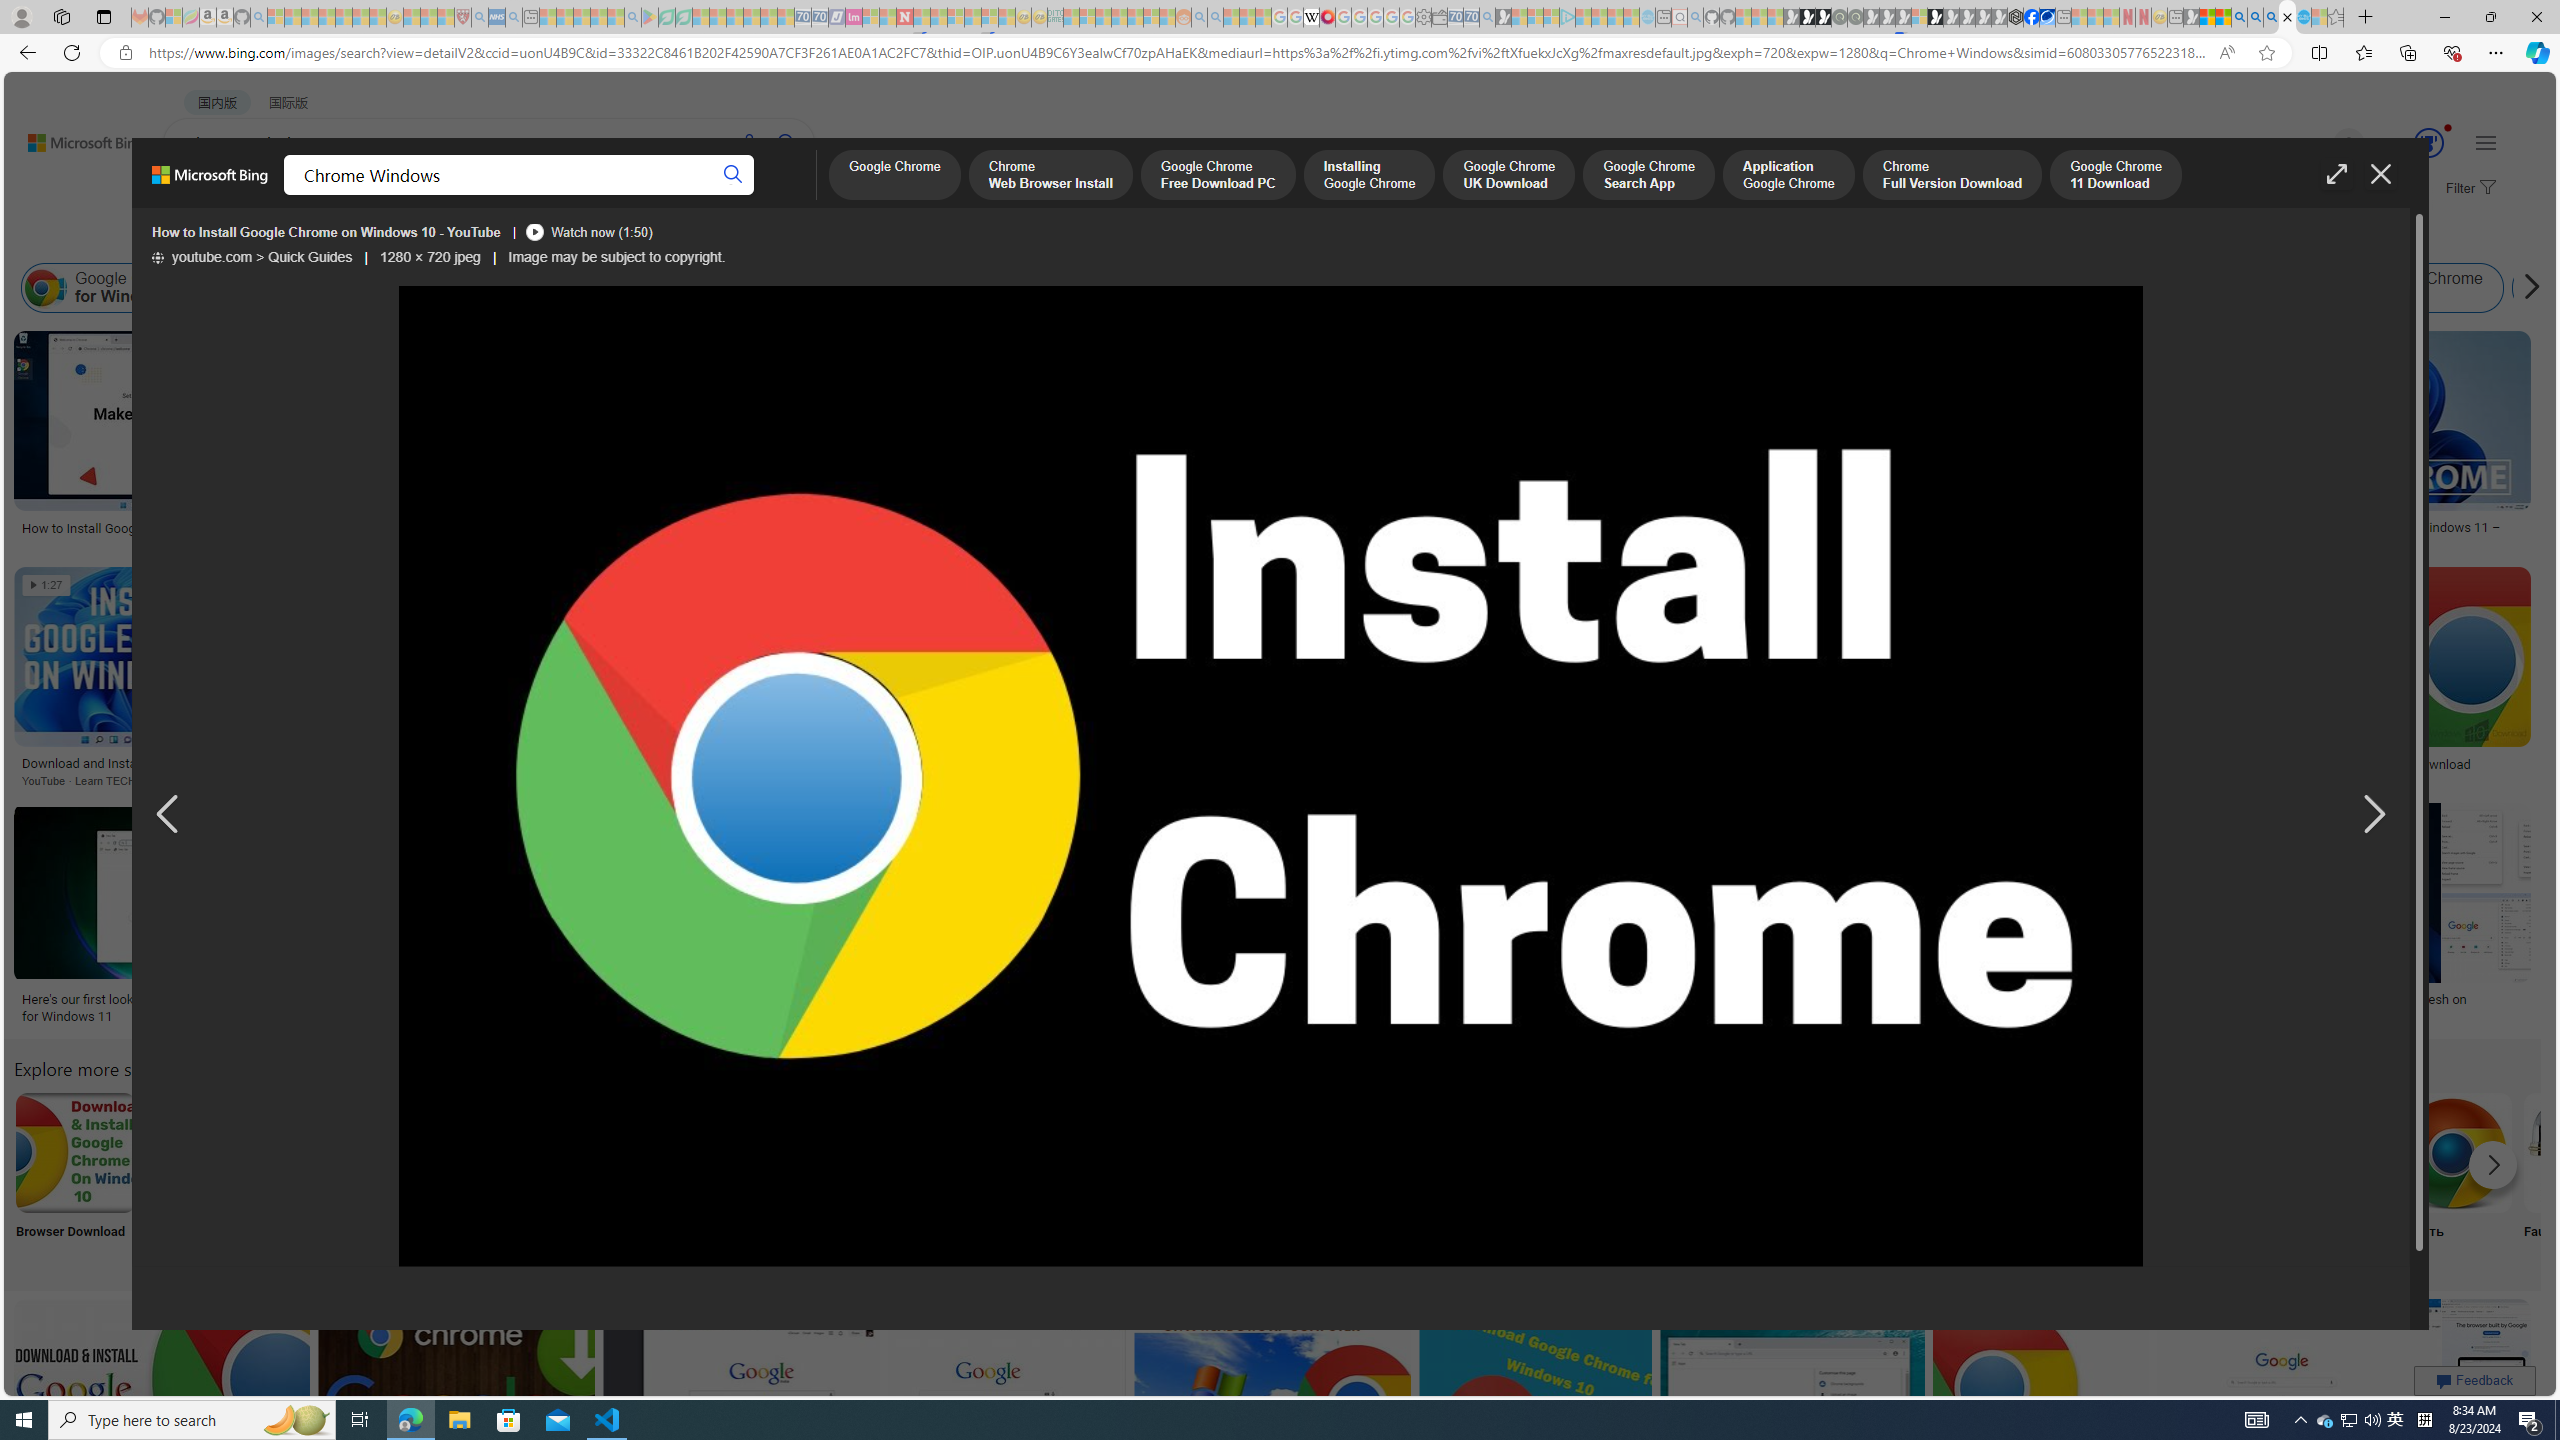 Image resolution: width=2560 pixels, height=1440 pixels. What do you see at coordinates (167, 815) in the screenshot?
I see `Previous image result` at bounding box center [167, 815].